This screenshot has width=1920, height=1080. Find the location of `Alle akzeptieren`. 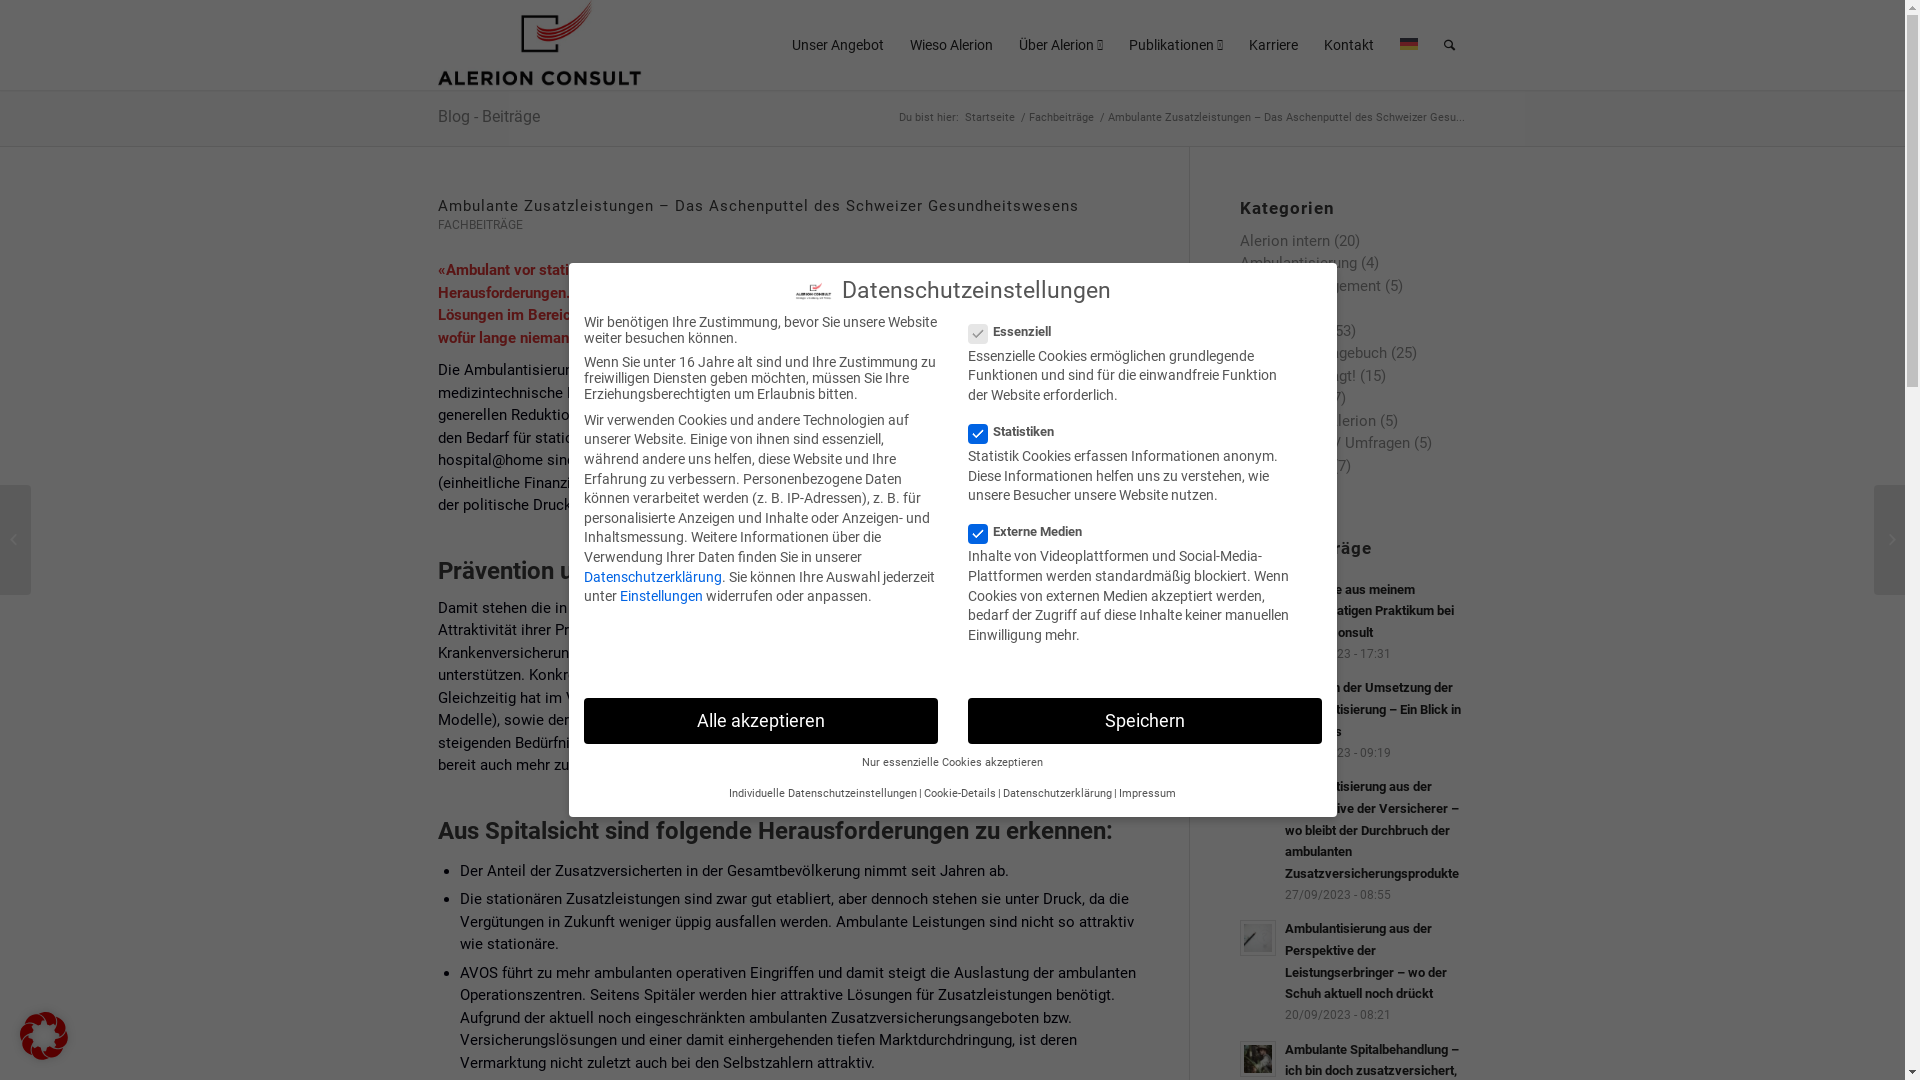

Alle akzeptieren is located at coordinates (761, 721).